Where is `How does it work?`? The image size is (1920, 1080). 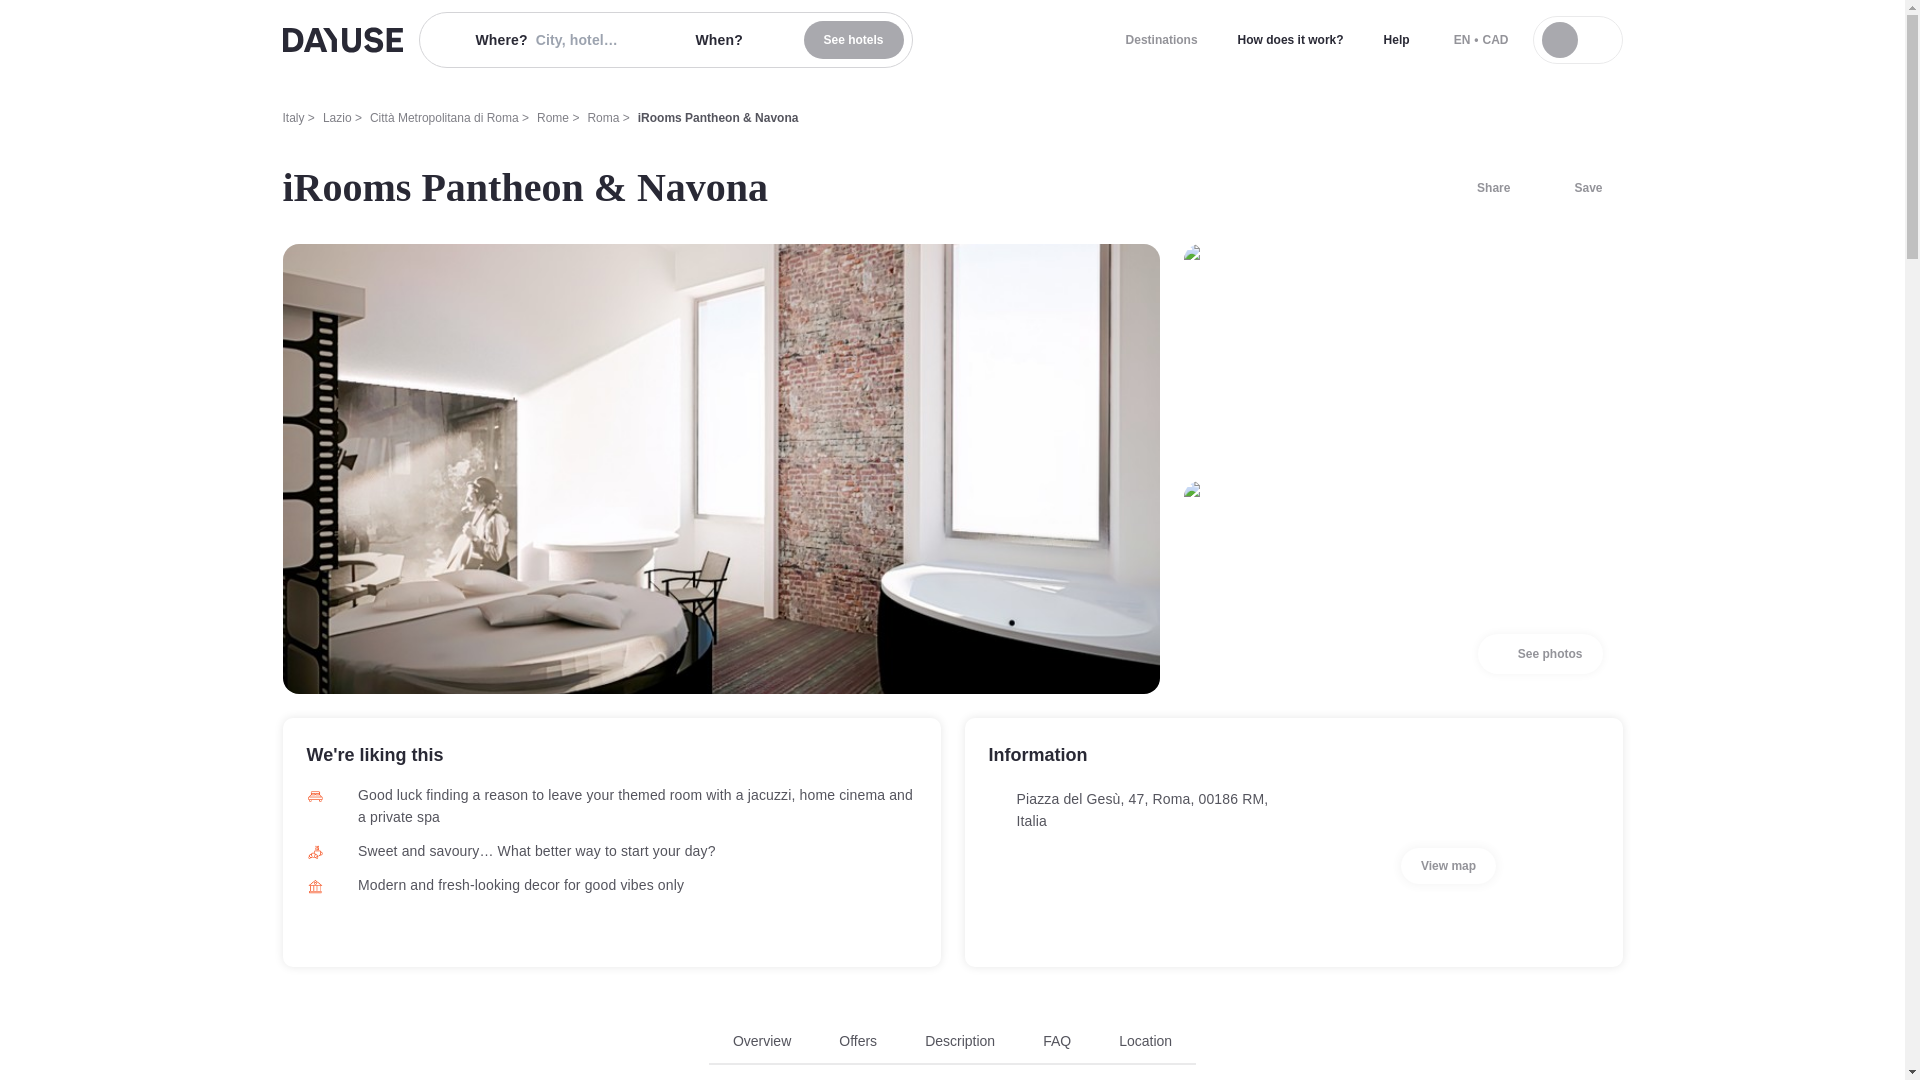
How does it work? is located at coordinates (1290, 40).